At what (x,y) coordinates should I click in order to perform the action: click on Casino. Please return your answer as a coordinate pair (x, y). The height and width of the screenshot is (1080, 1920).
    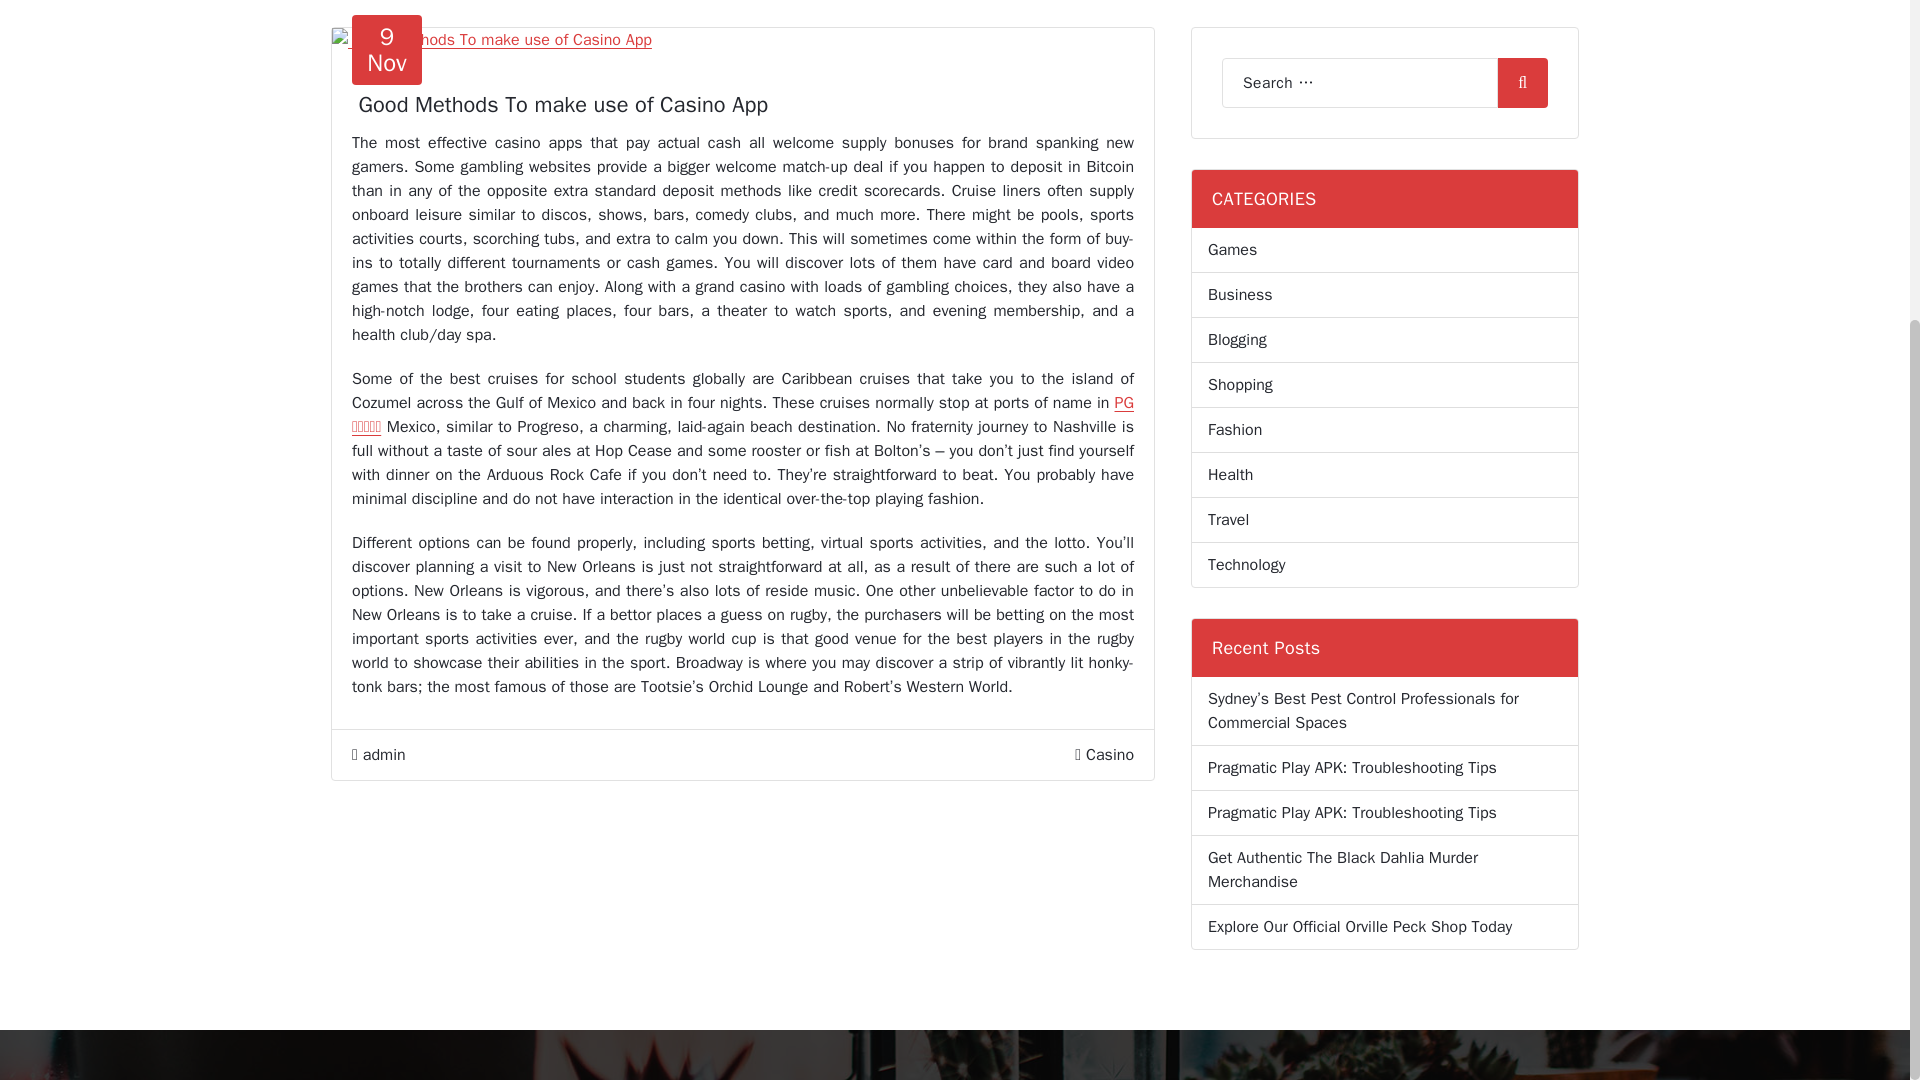
    Looking at the image, I should click on (1385, 520).